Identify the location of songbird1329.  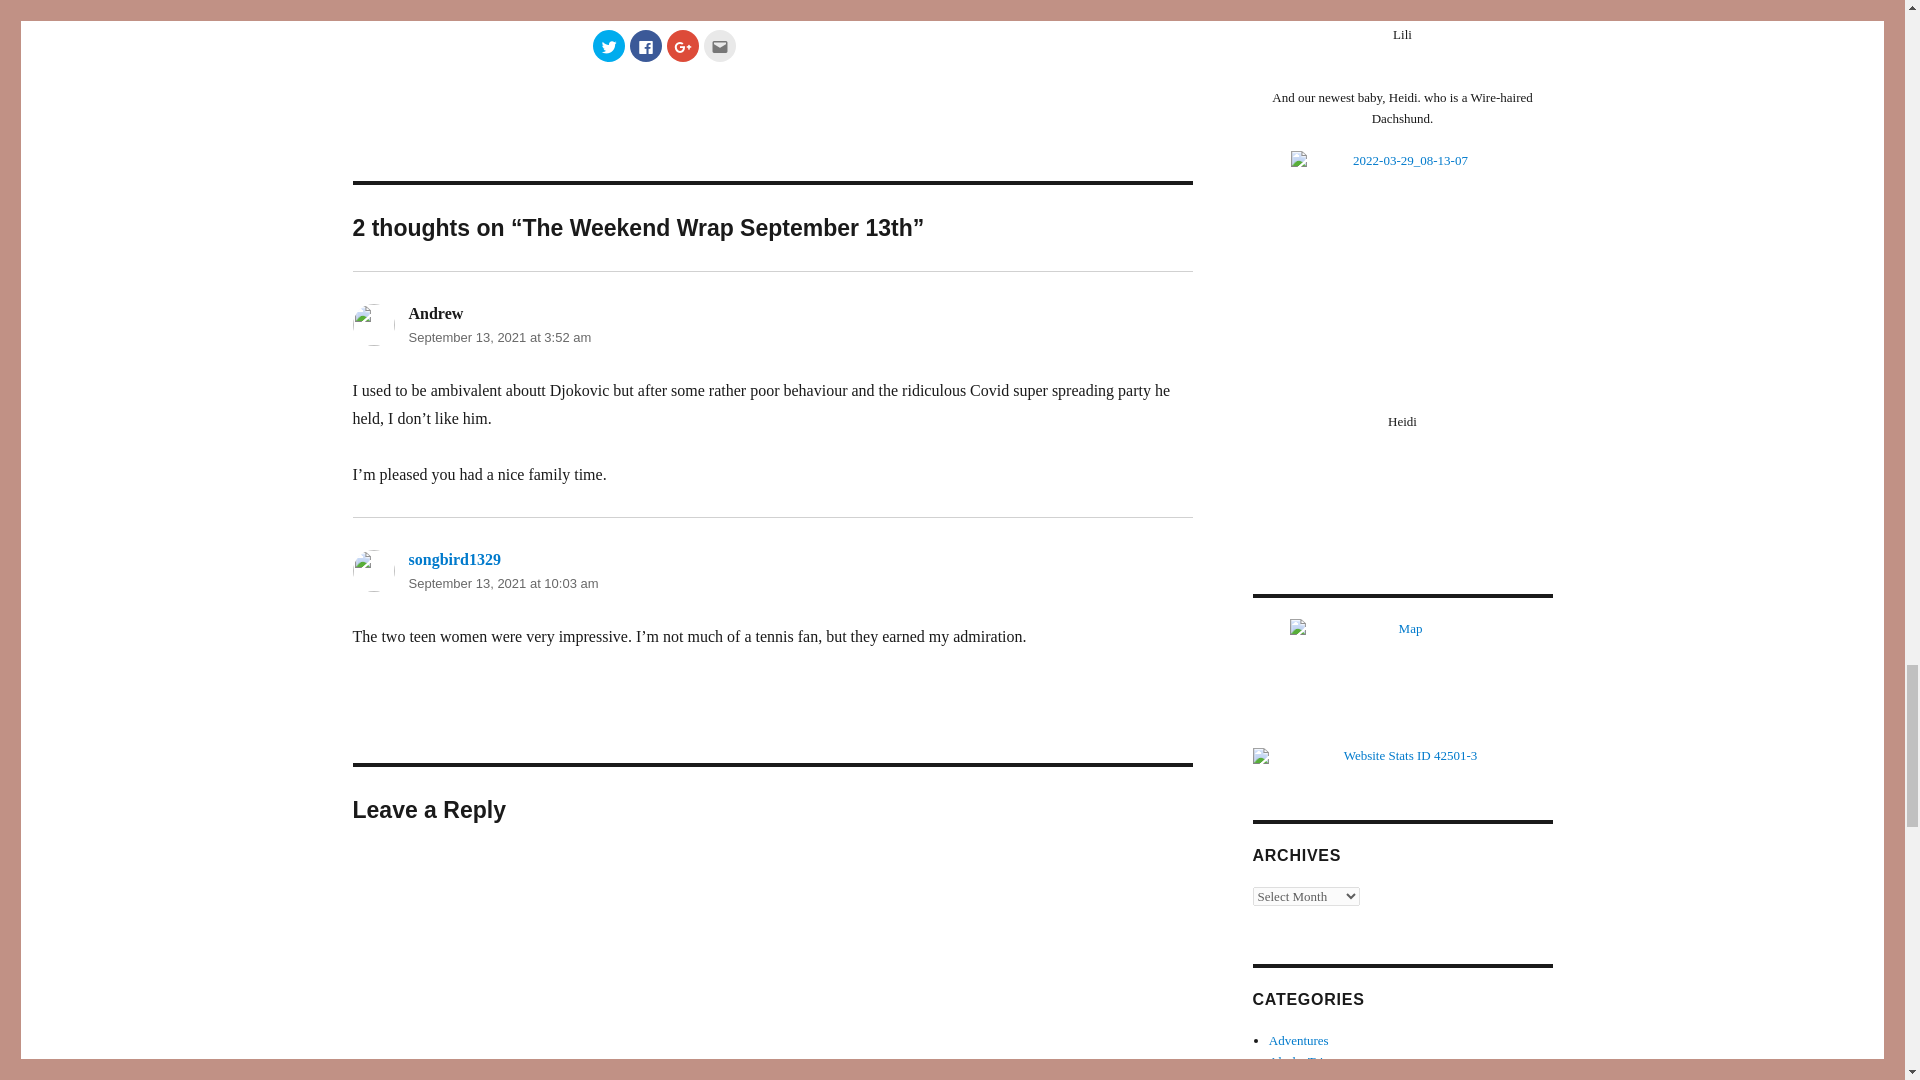
(453, 559).